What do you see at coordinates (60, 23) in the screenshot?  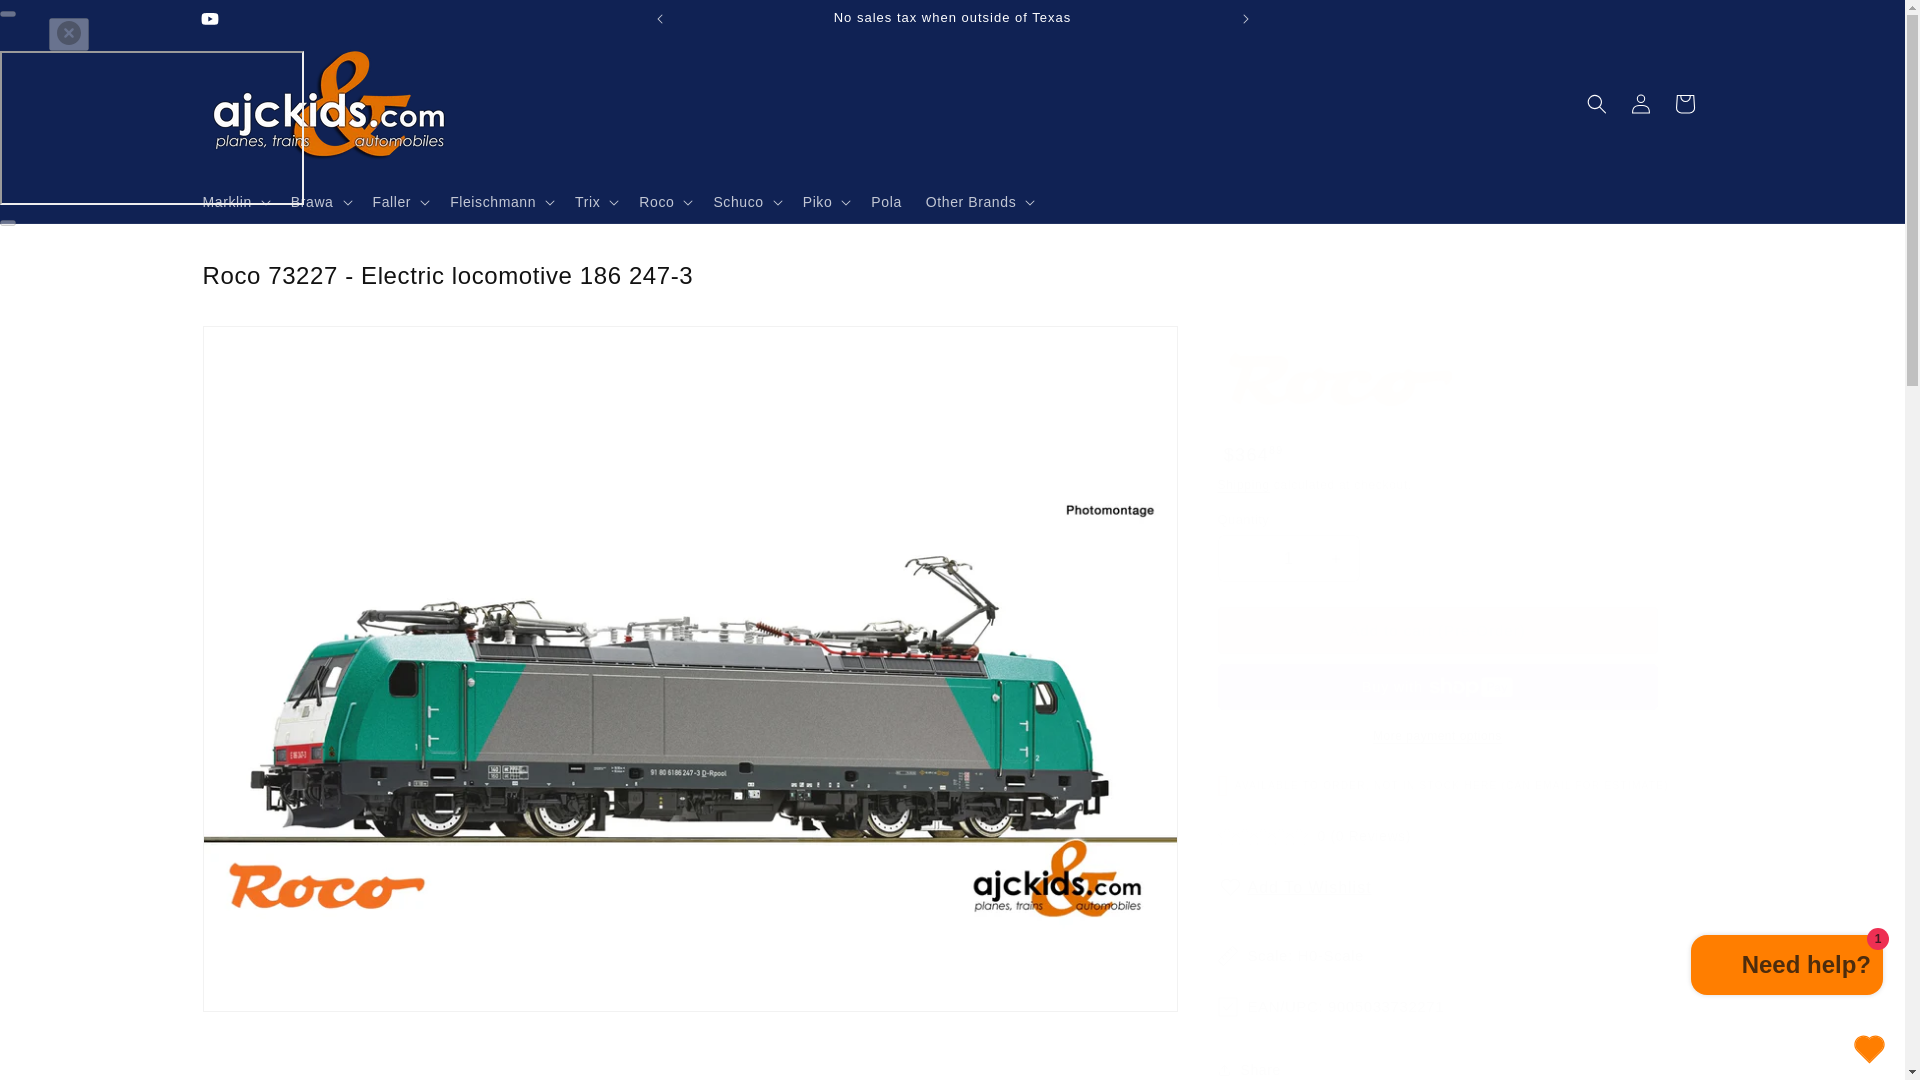 I see `Skip to content` at bounding box center [60, 23].